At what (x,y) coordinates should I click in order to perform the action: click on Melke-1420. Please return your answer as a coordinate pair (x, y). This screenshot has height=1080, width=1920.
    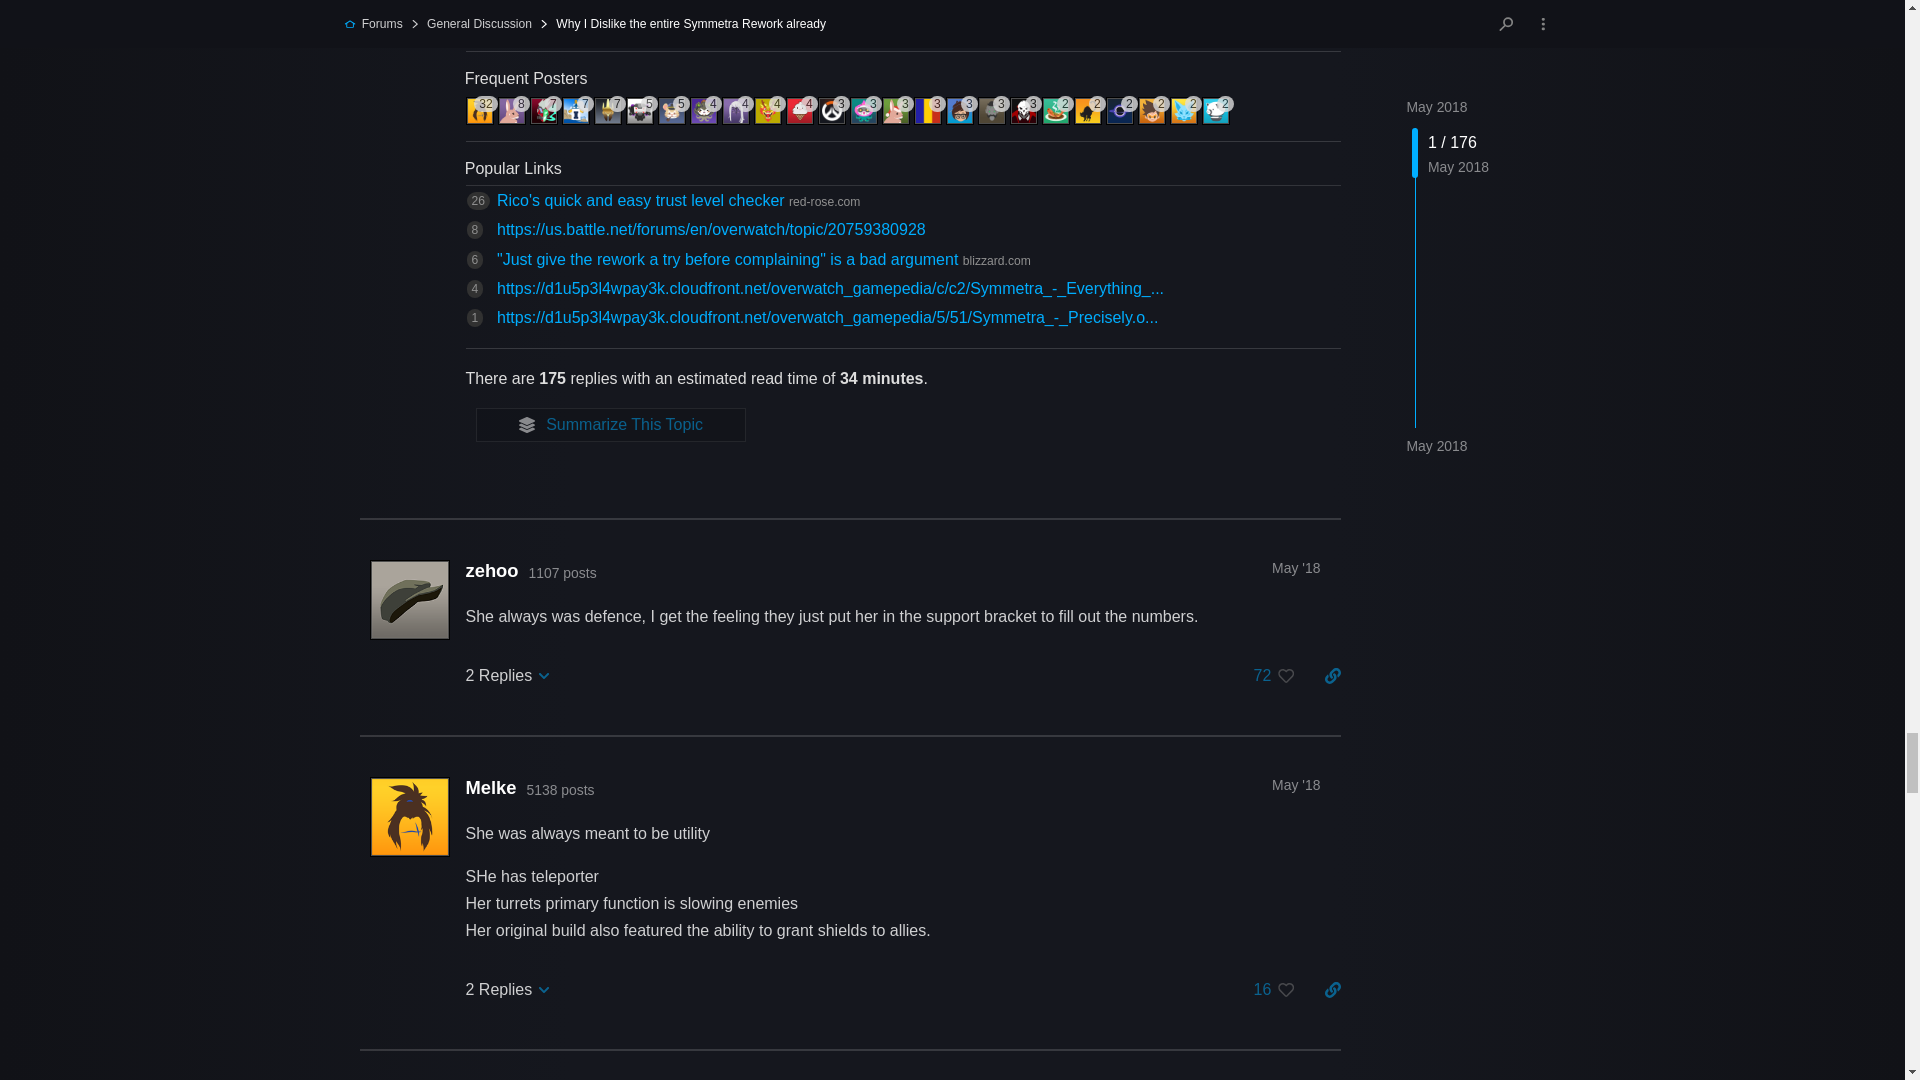
    Looking at the image, I should click on (480, 111).